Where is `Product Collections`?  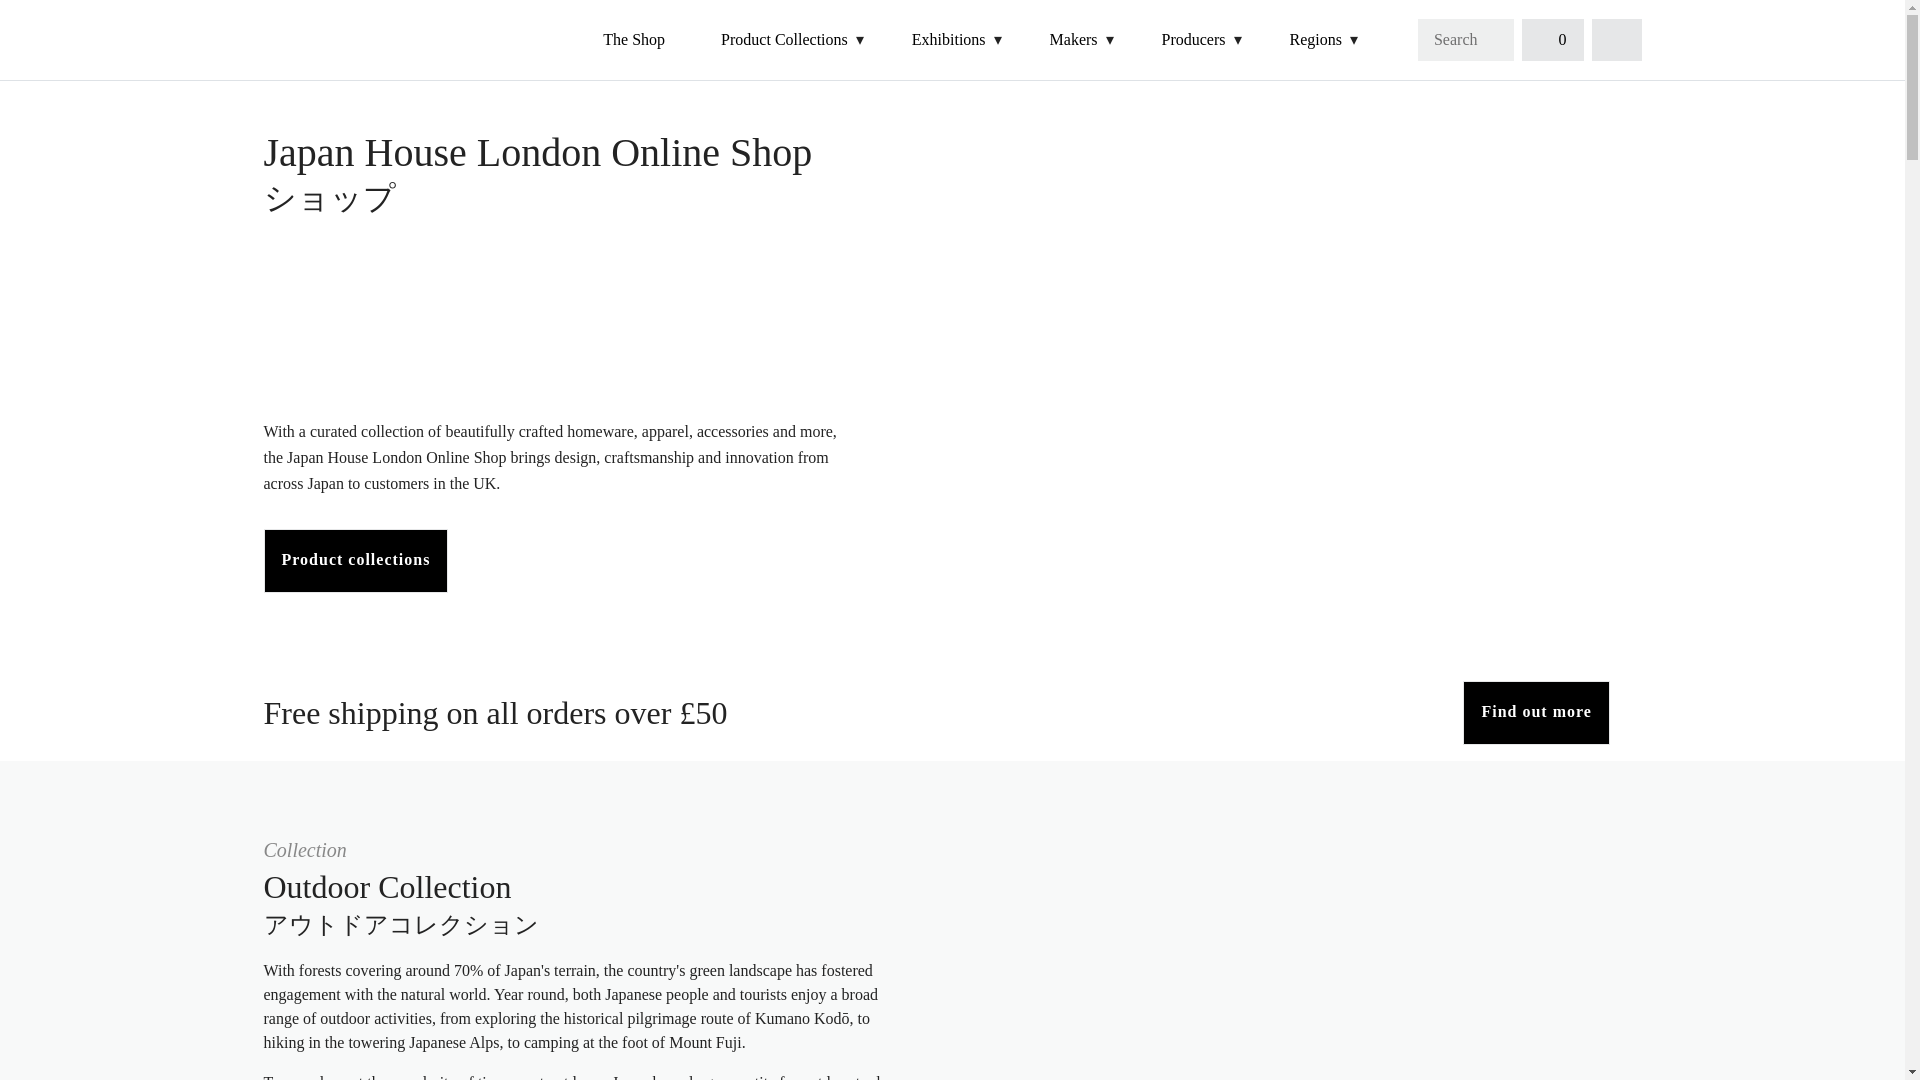
Product Collections is located at coordinates (784, 40).